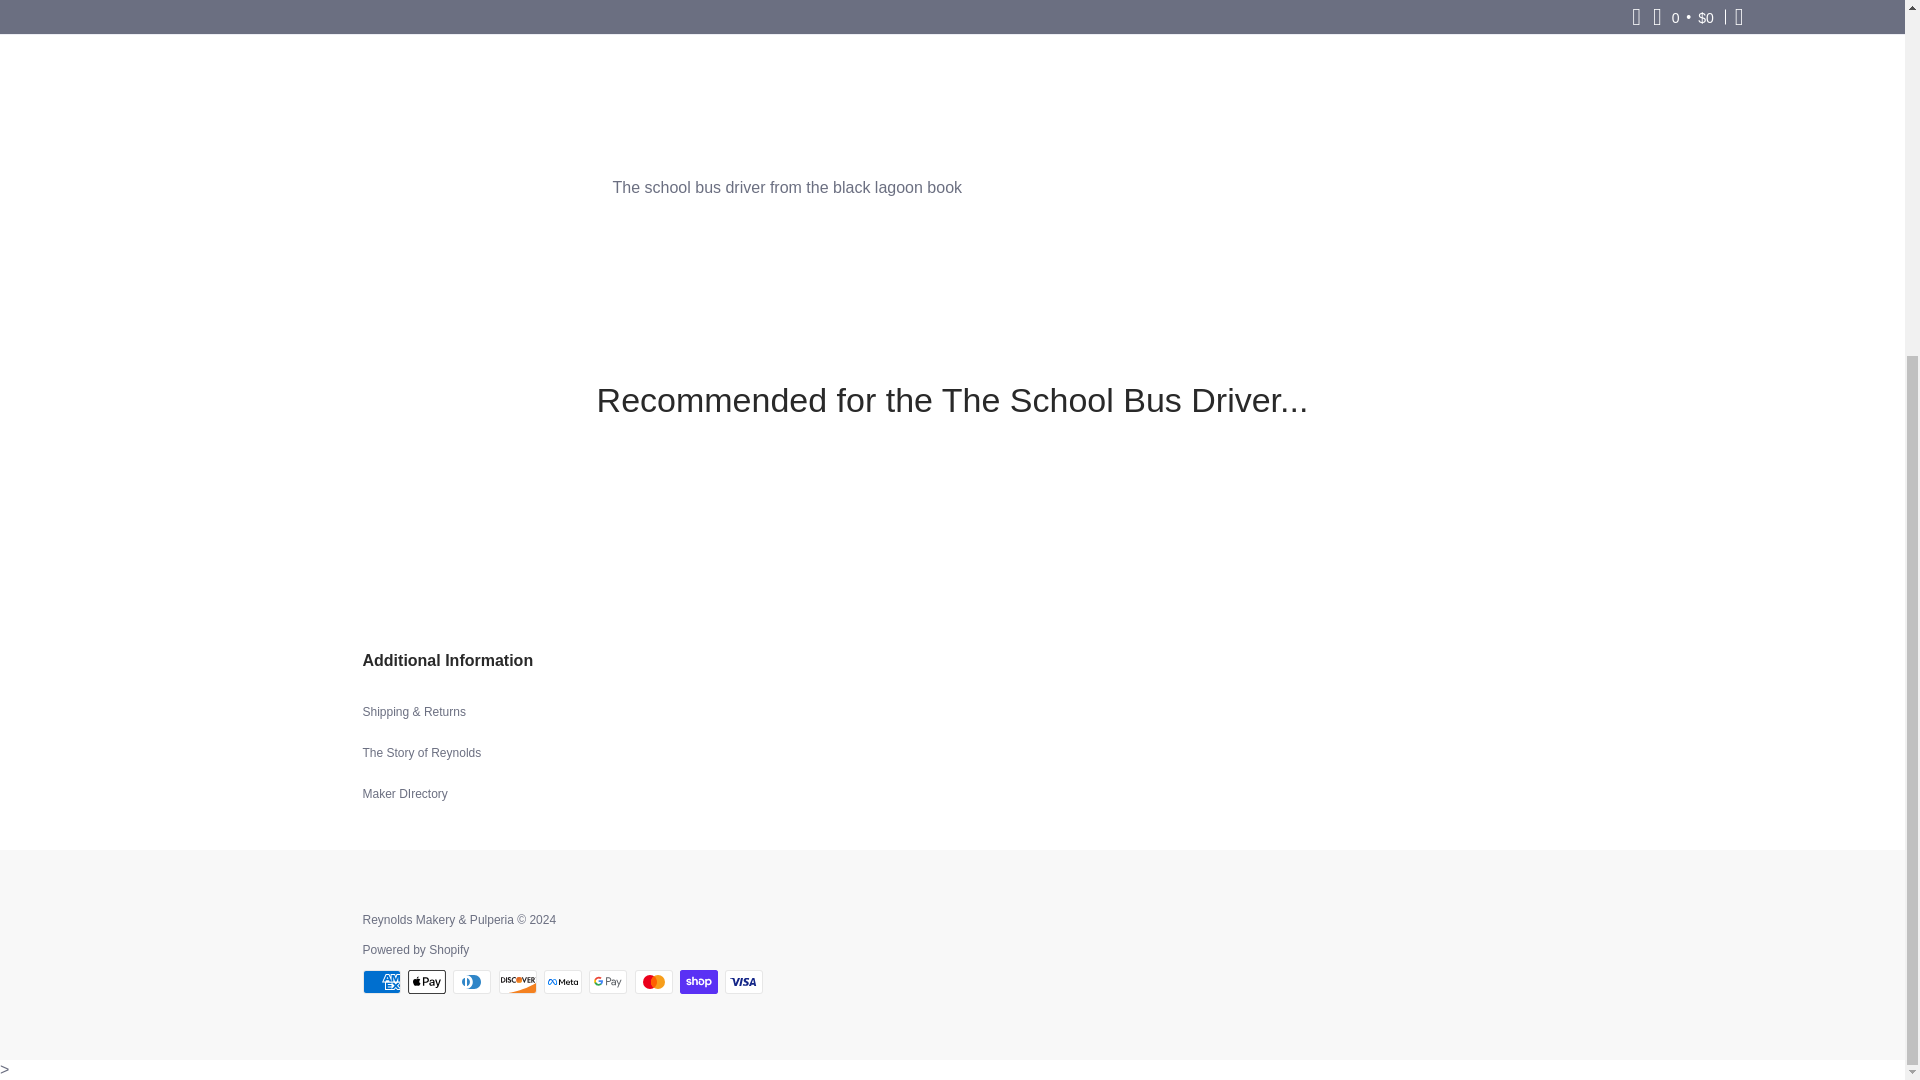  What do you see at coordinates (380, 981) in the screenshot?
I see `American Express` at bounding box center [380, 981].